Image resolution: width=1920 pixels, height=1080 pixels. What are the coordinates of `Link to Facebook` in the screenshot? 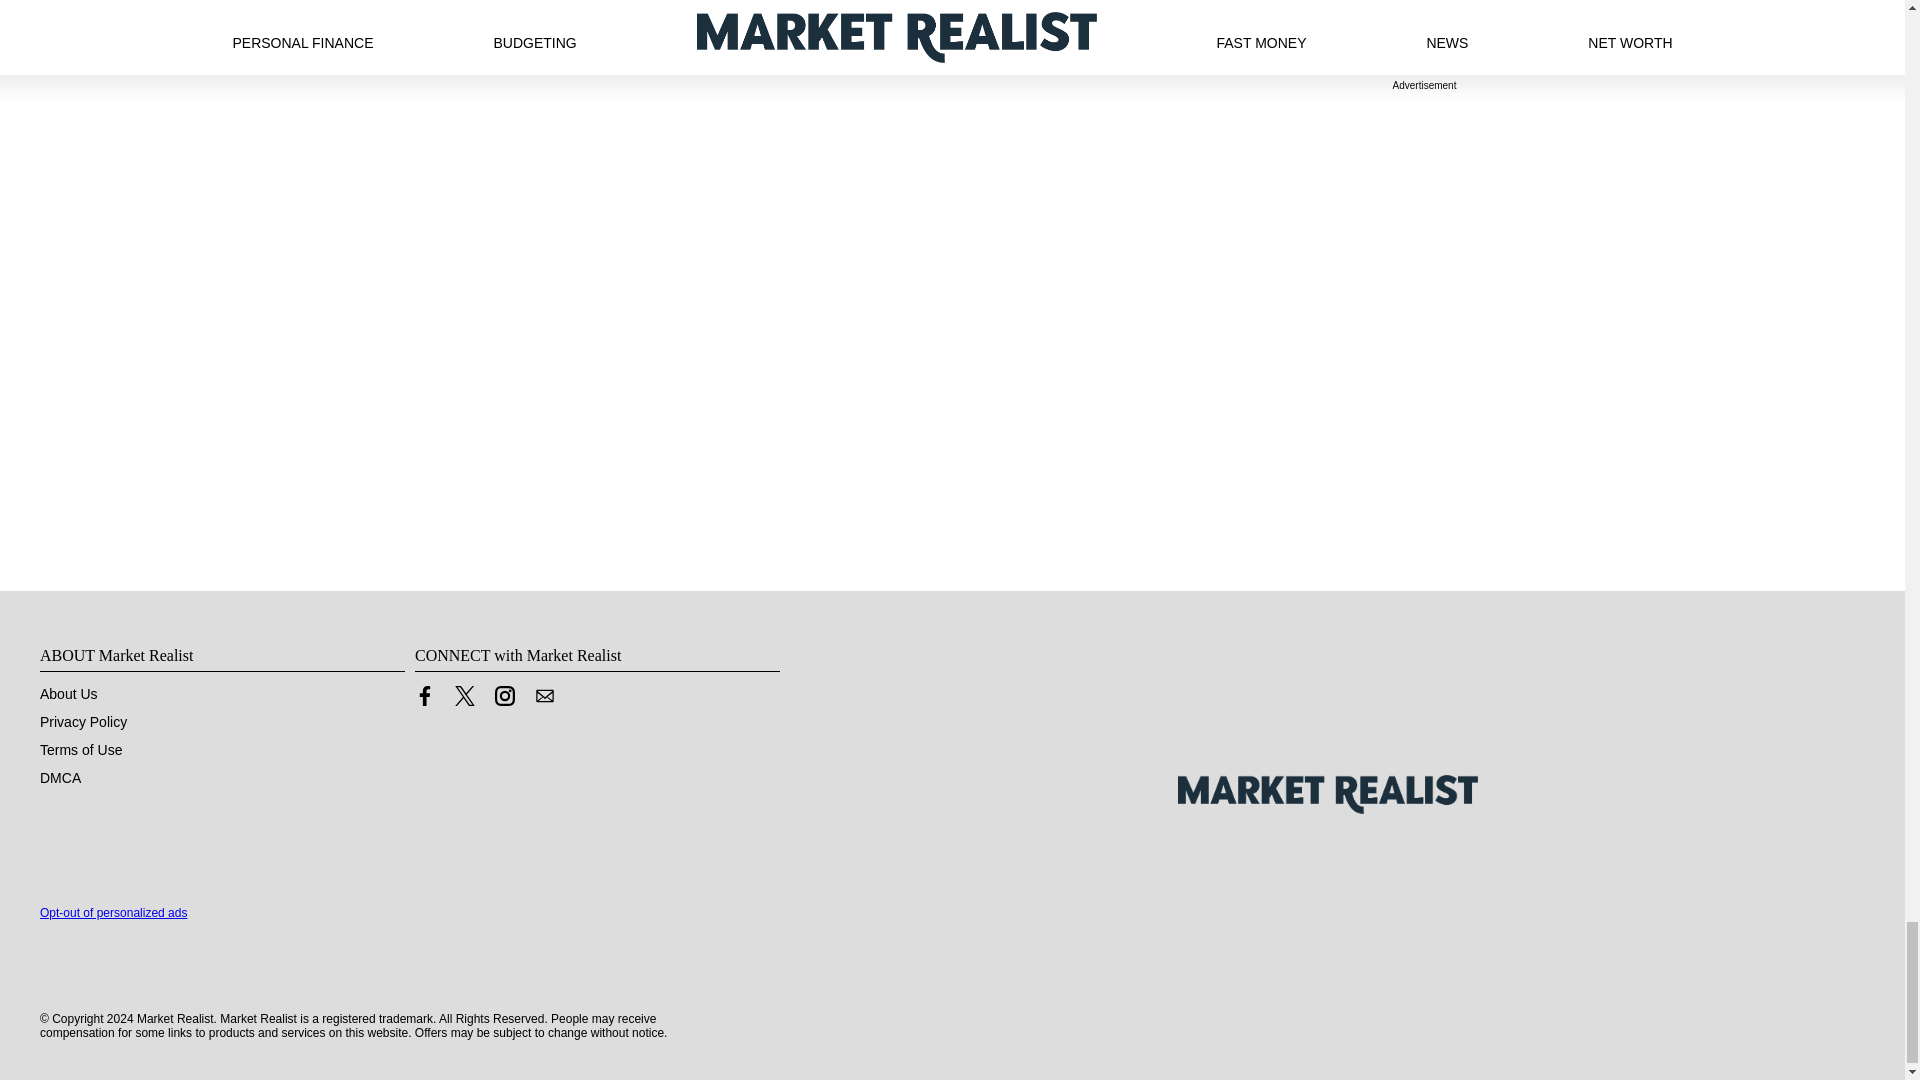 It's located at (424, 700).